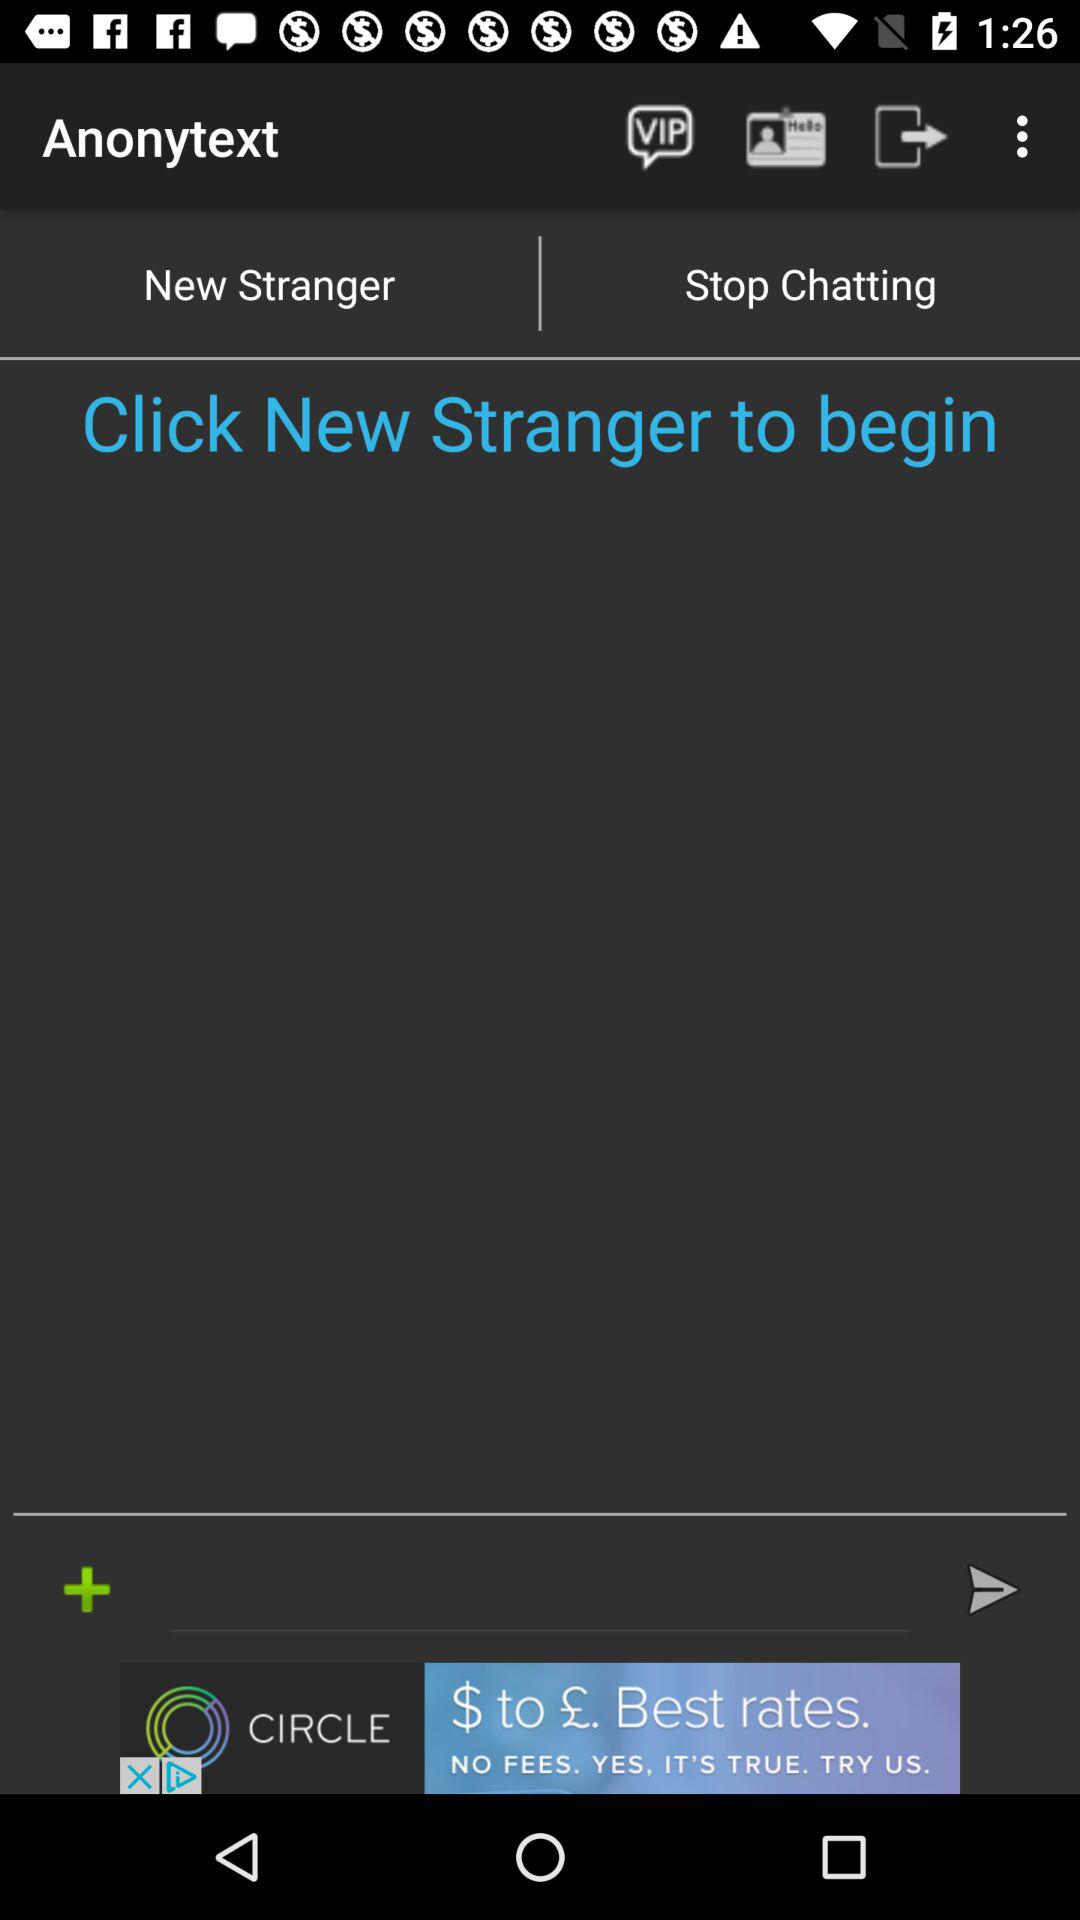 Image resolution: width=1080 pixels, height=1920 pixels. What do you see at coordinates (540, 1728) in the screenshot?
I see `visit advertiser` at bounding box center [540, 1728].